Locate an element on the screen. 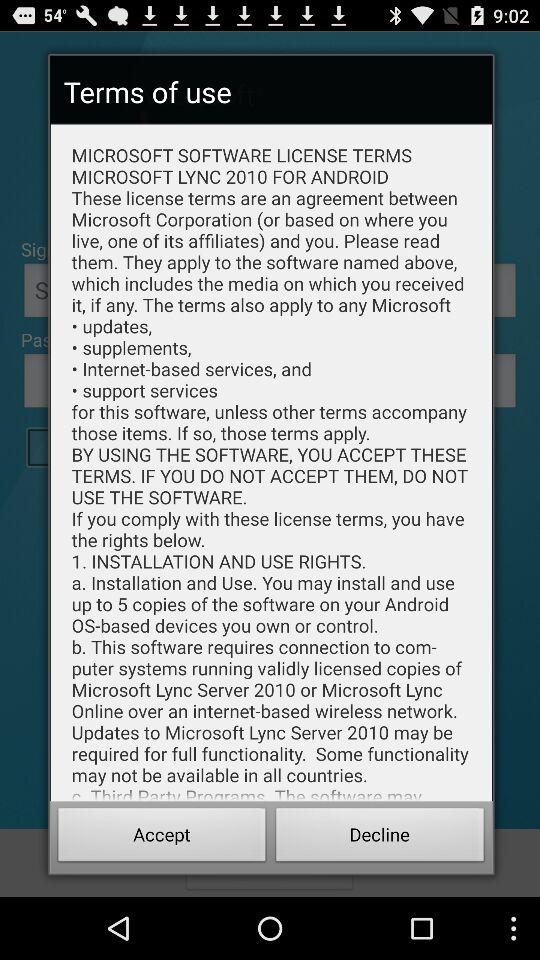  jump to the accept is located at coordinates (162, 838).